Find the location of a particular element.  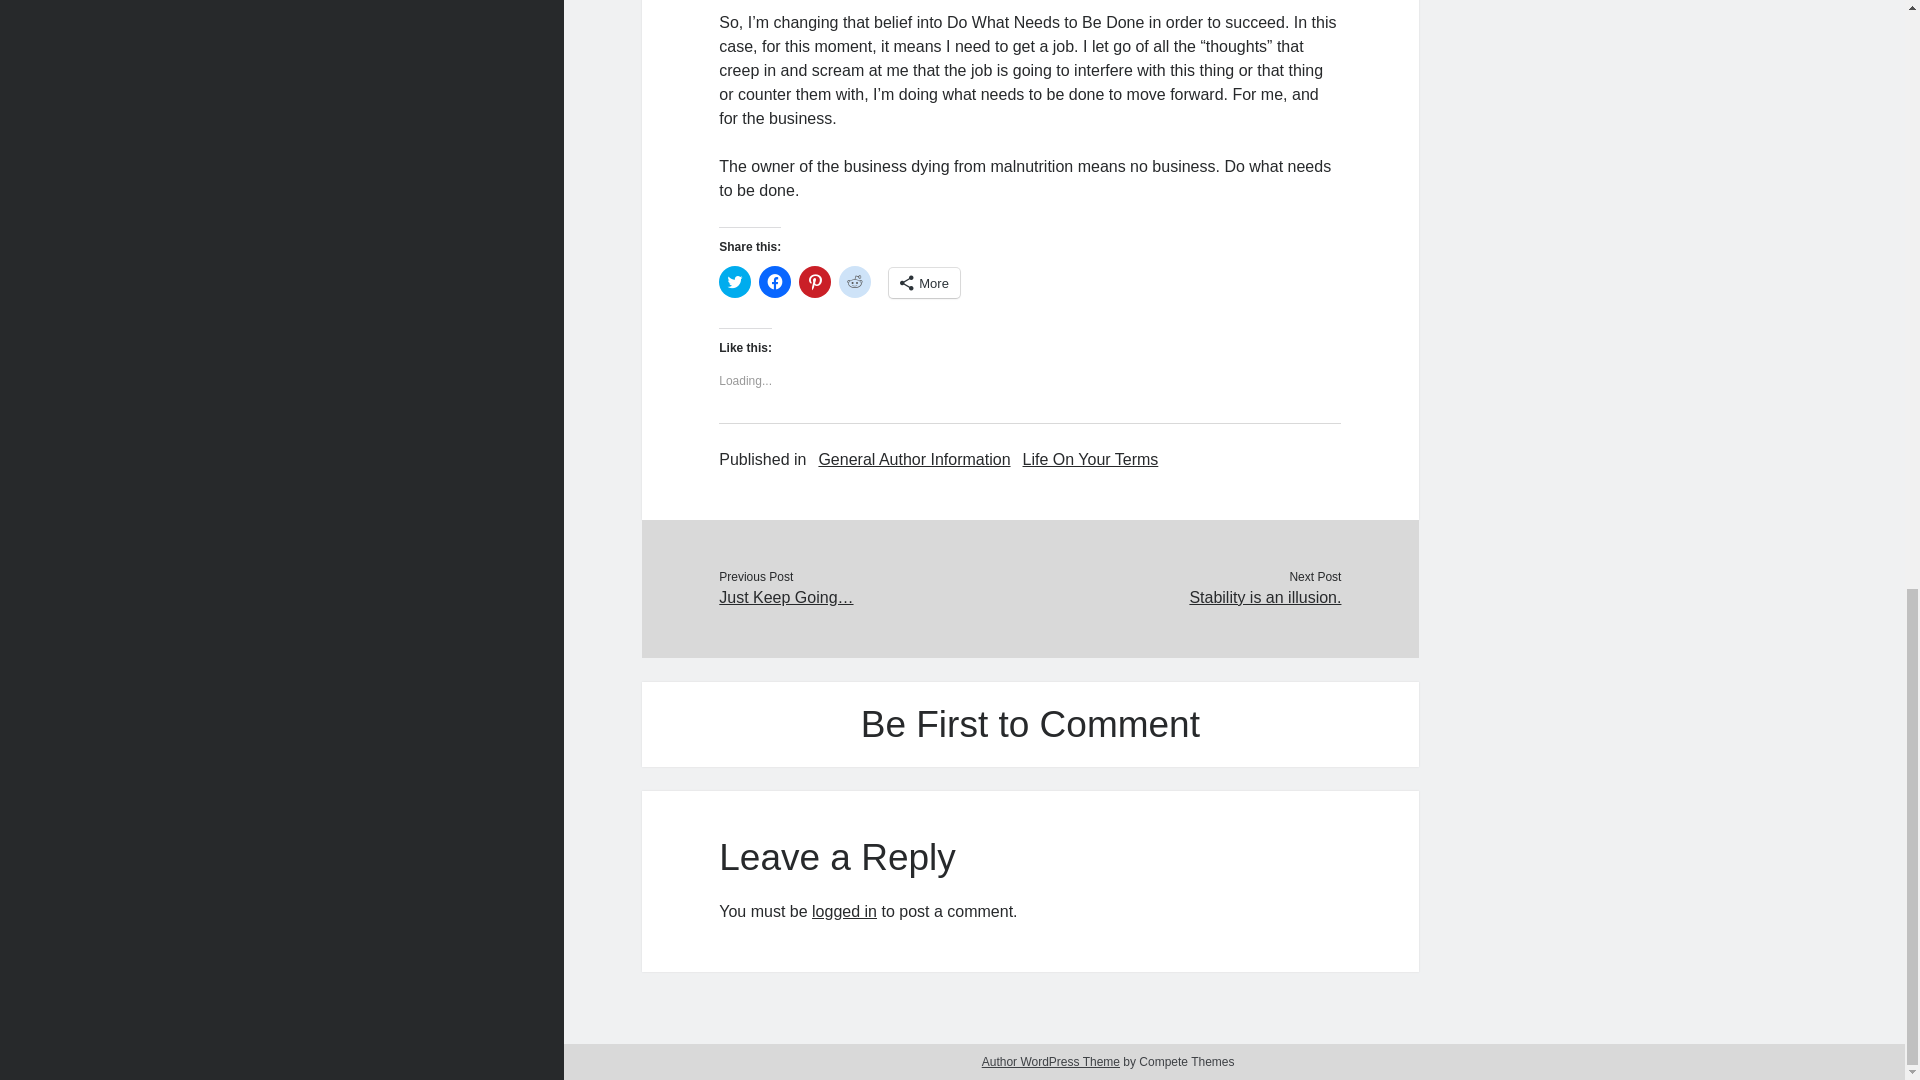

View all posts in General Author Information is located at coordinates (913, 460).